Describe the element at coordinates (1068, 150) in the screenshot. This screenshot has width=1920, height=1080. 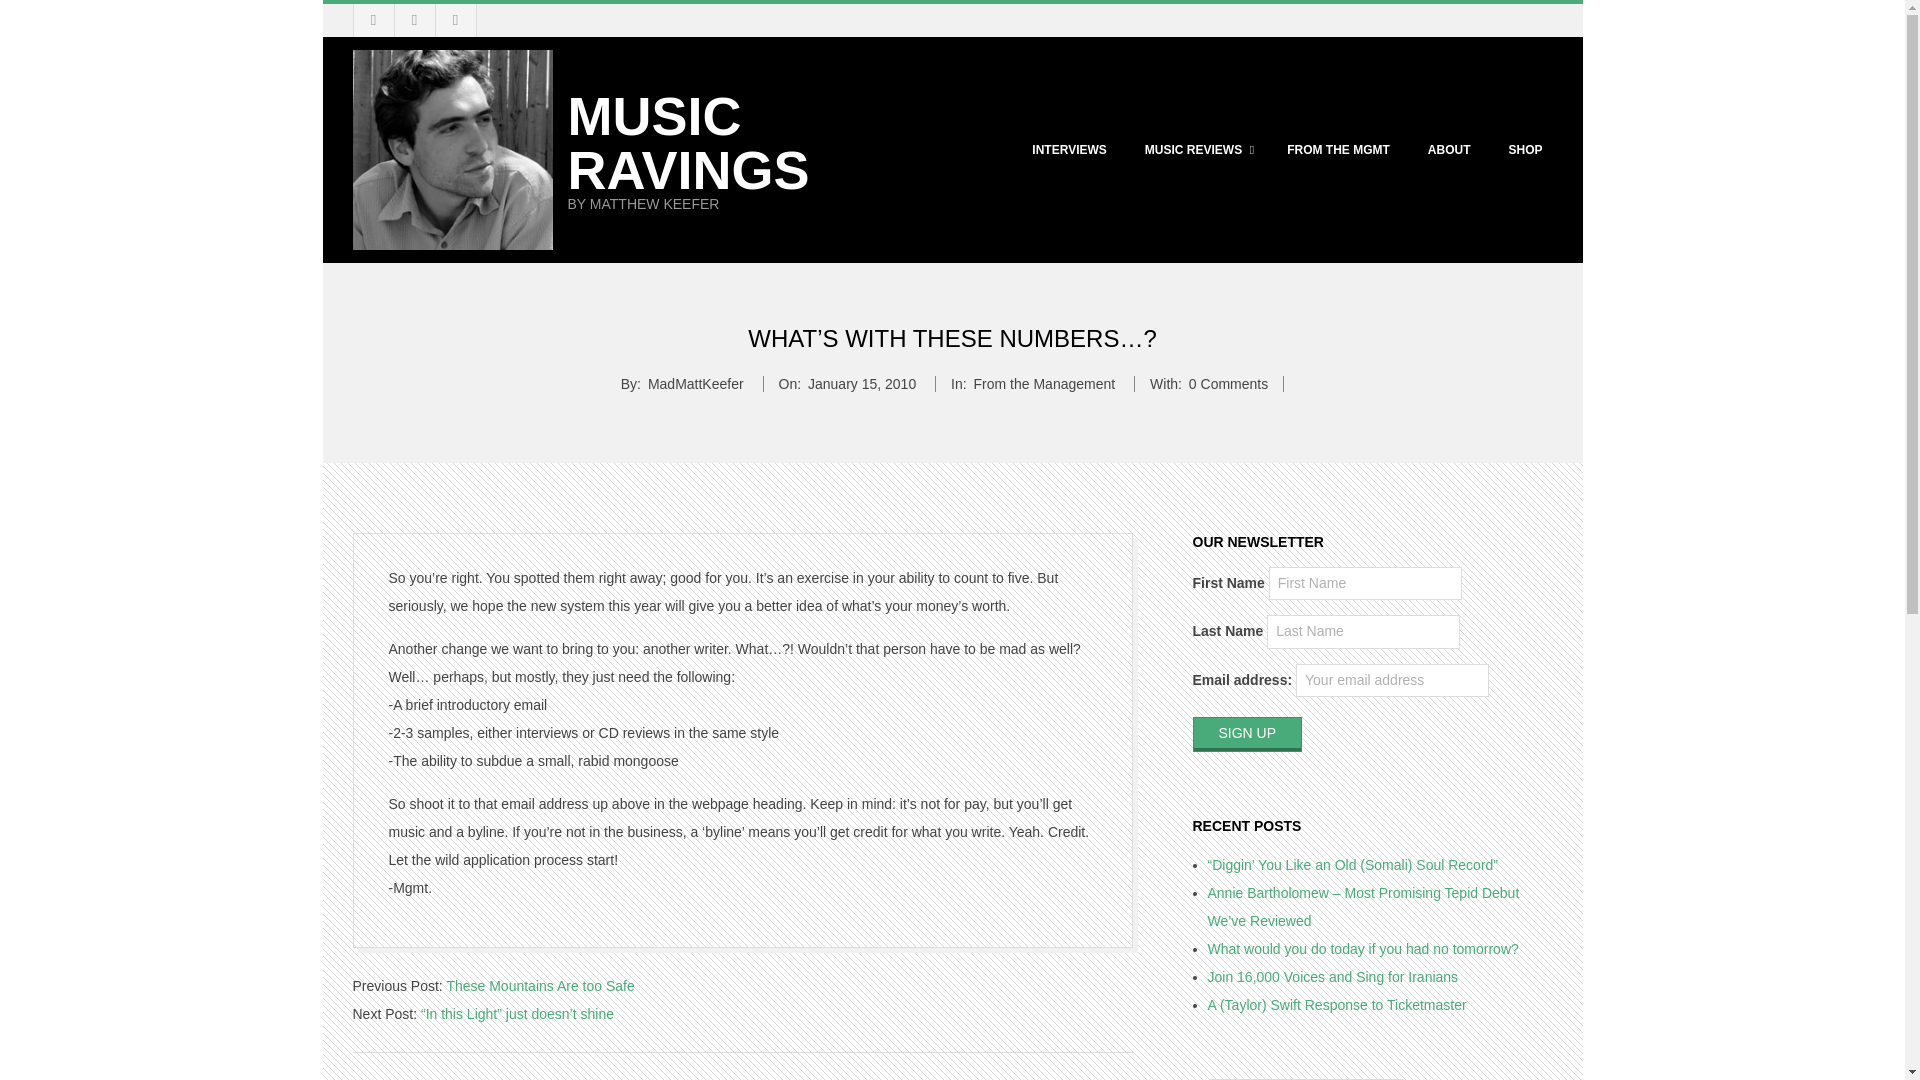
I see `INTERVIEWS` at that location.